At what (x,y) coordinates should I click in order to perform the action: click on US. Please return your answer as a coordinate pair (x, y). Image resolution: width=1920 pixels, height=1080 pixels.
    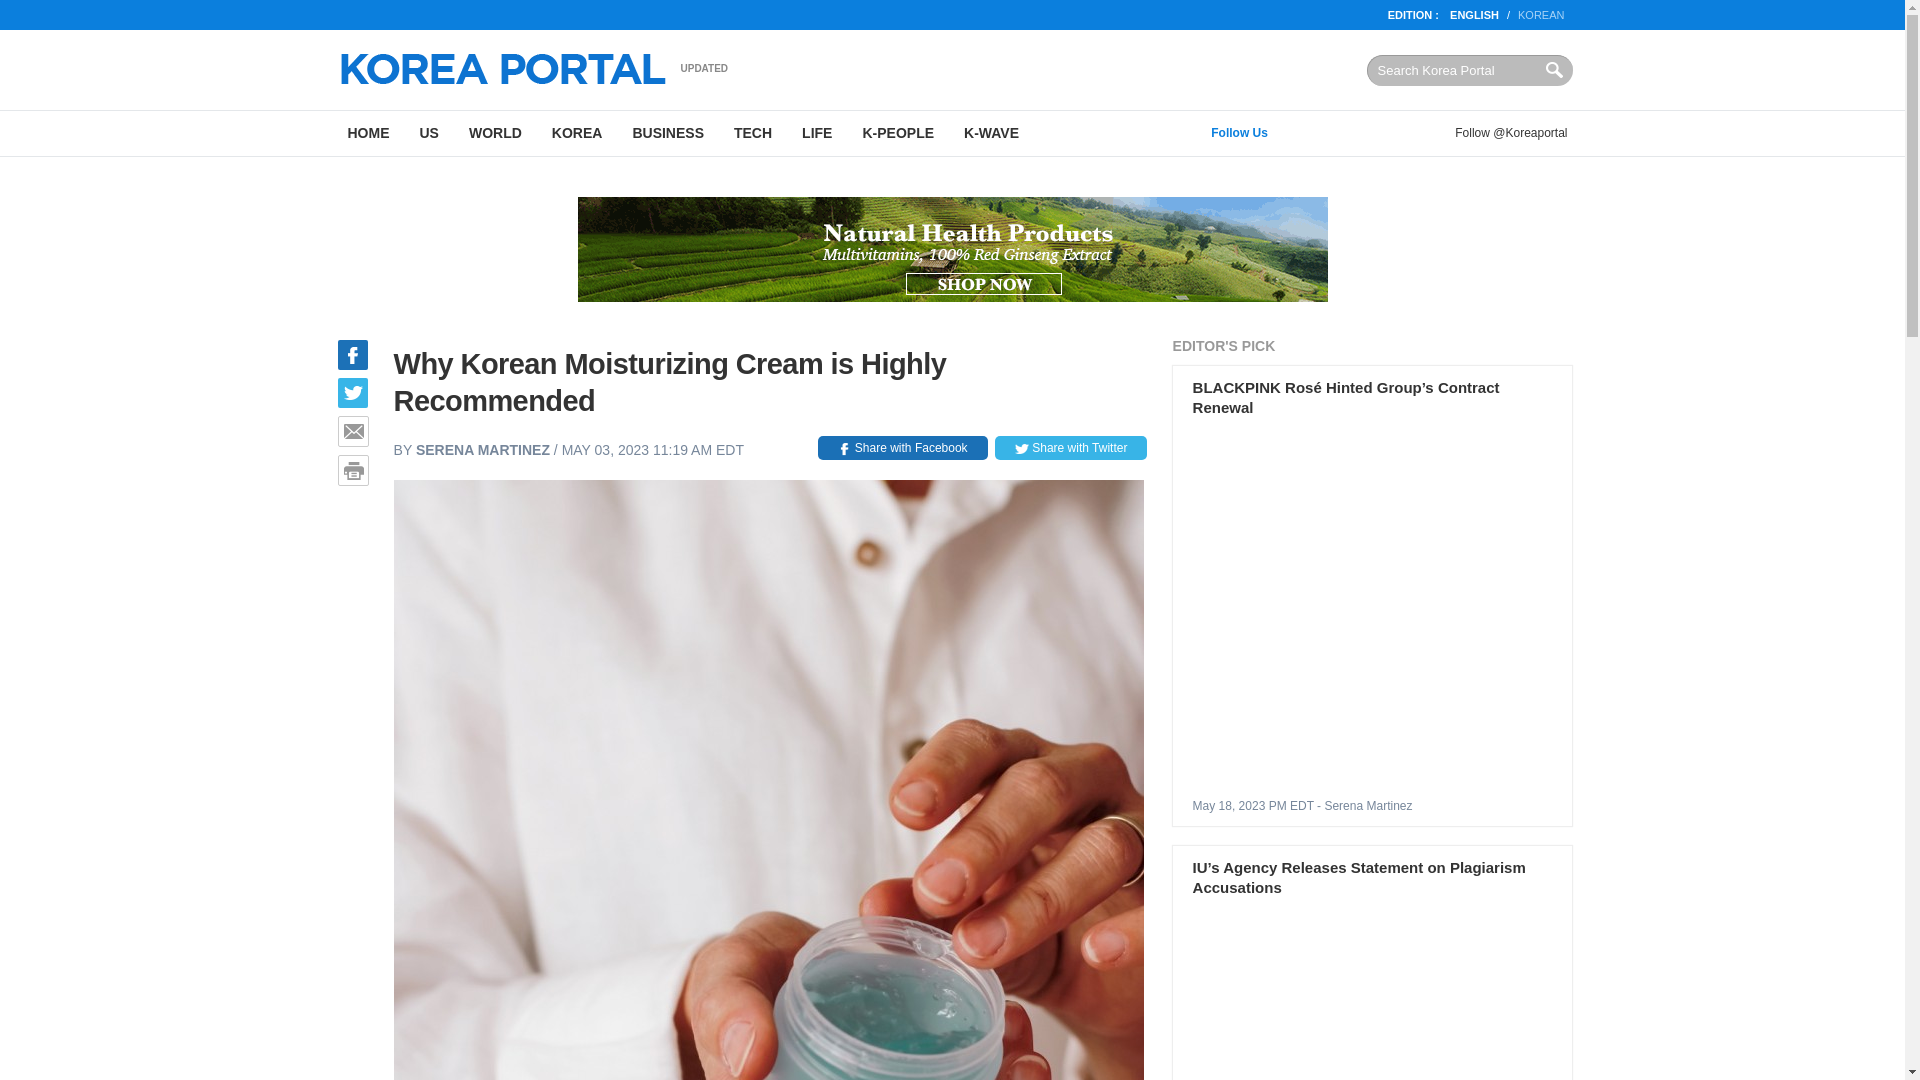
    Looking at the image, I should click on (428, 133).